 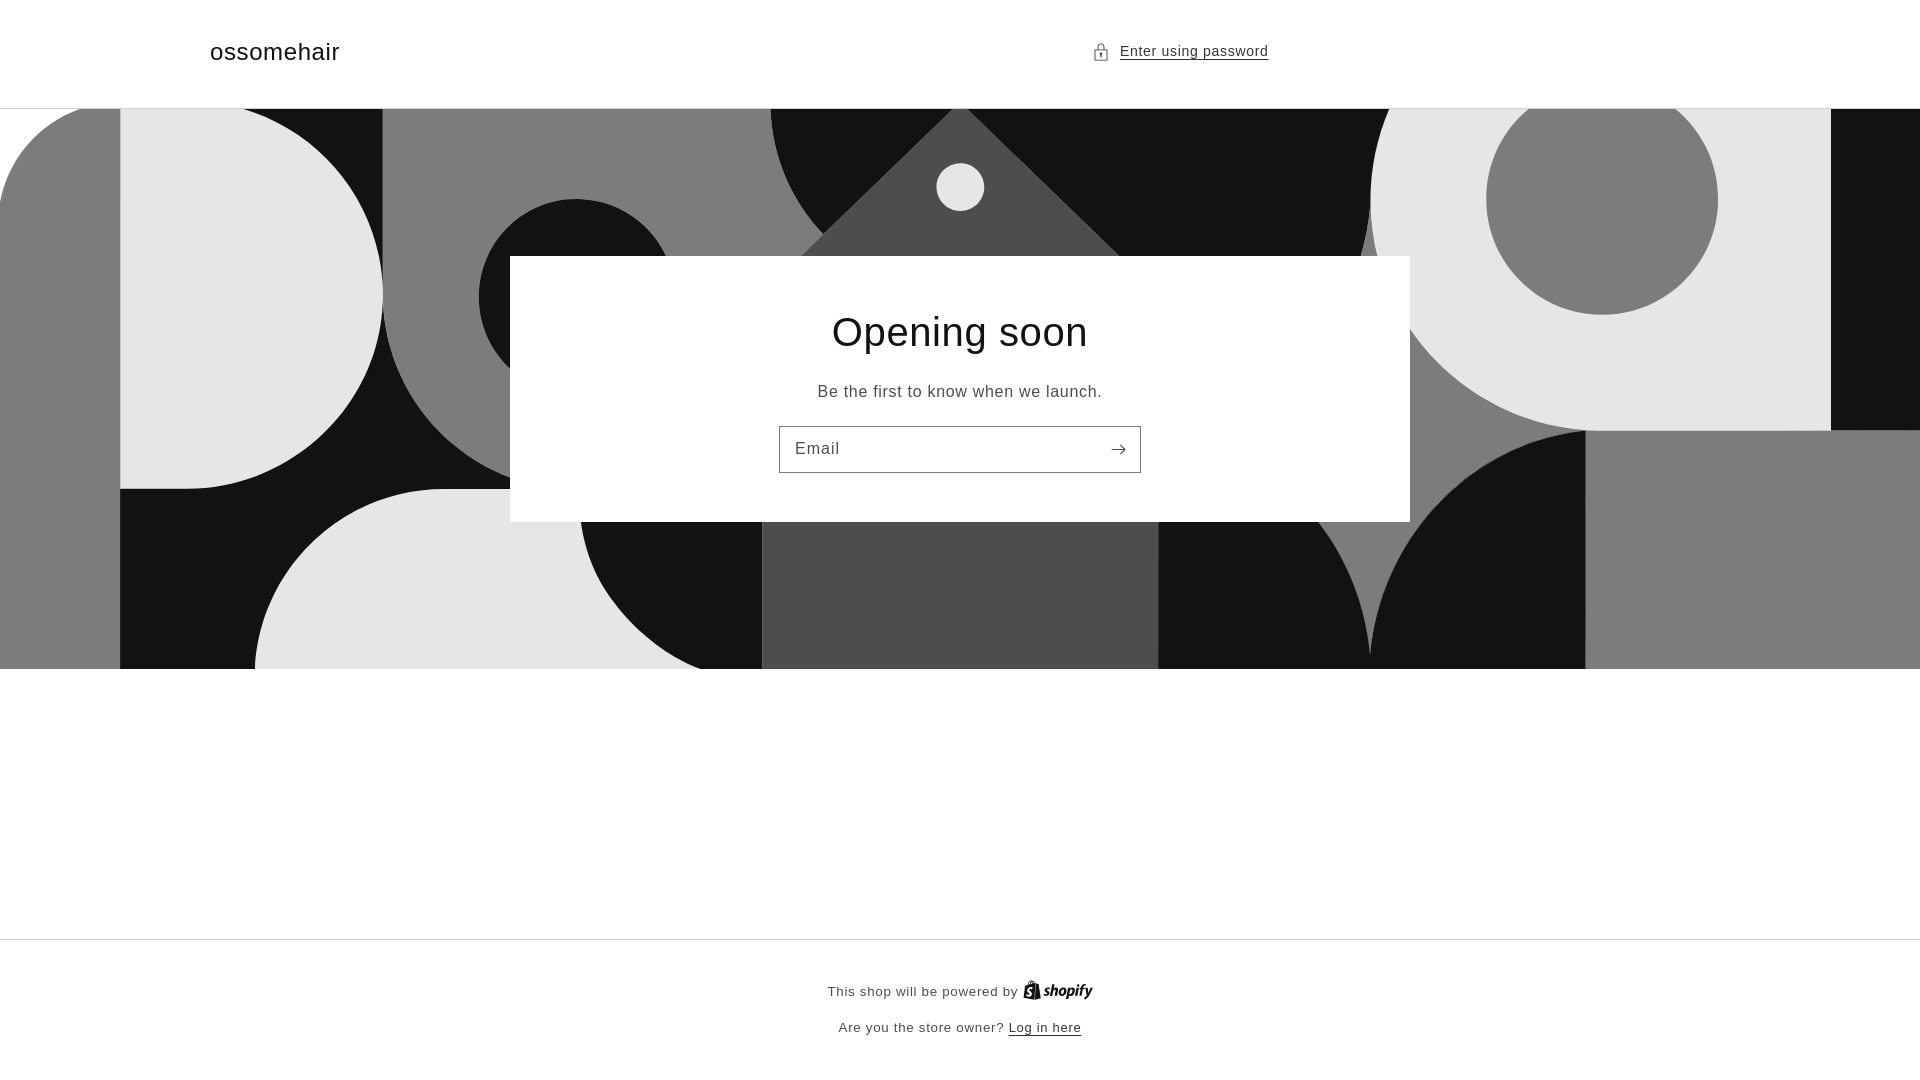 What do you see at coordinates (1046, 1028) in the screenshot?
I see `Log in here` at bounding box center [1046, 1028].